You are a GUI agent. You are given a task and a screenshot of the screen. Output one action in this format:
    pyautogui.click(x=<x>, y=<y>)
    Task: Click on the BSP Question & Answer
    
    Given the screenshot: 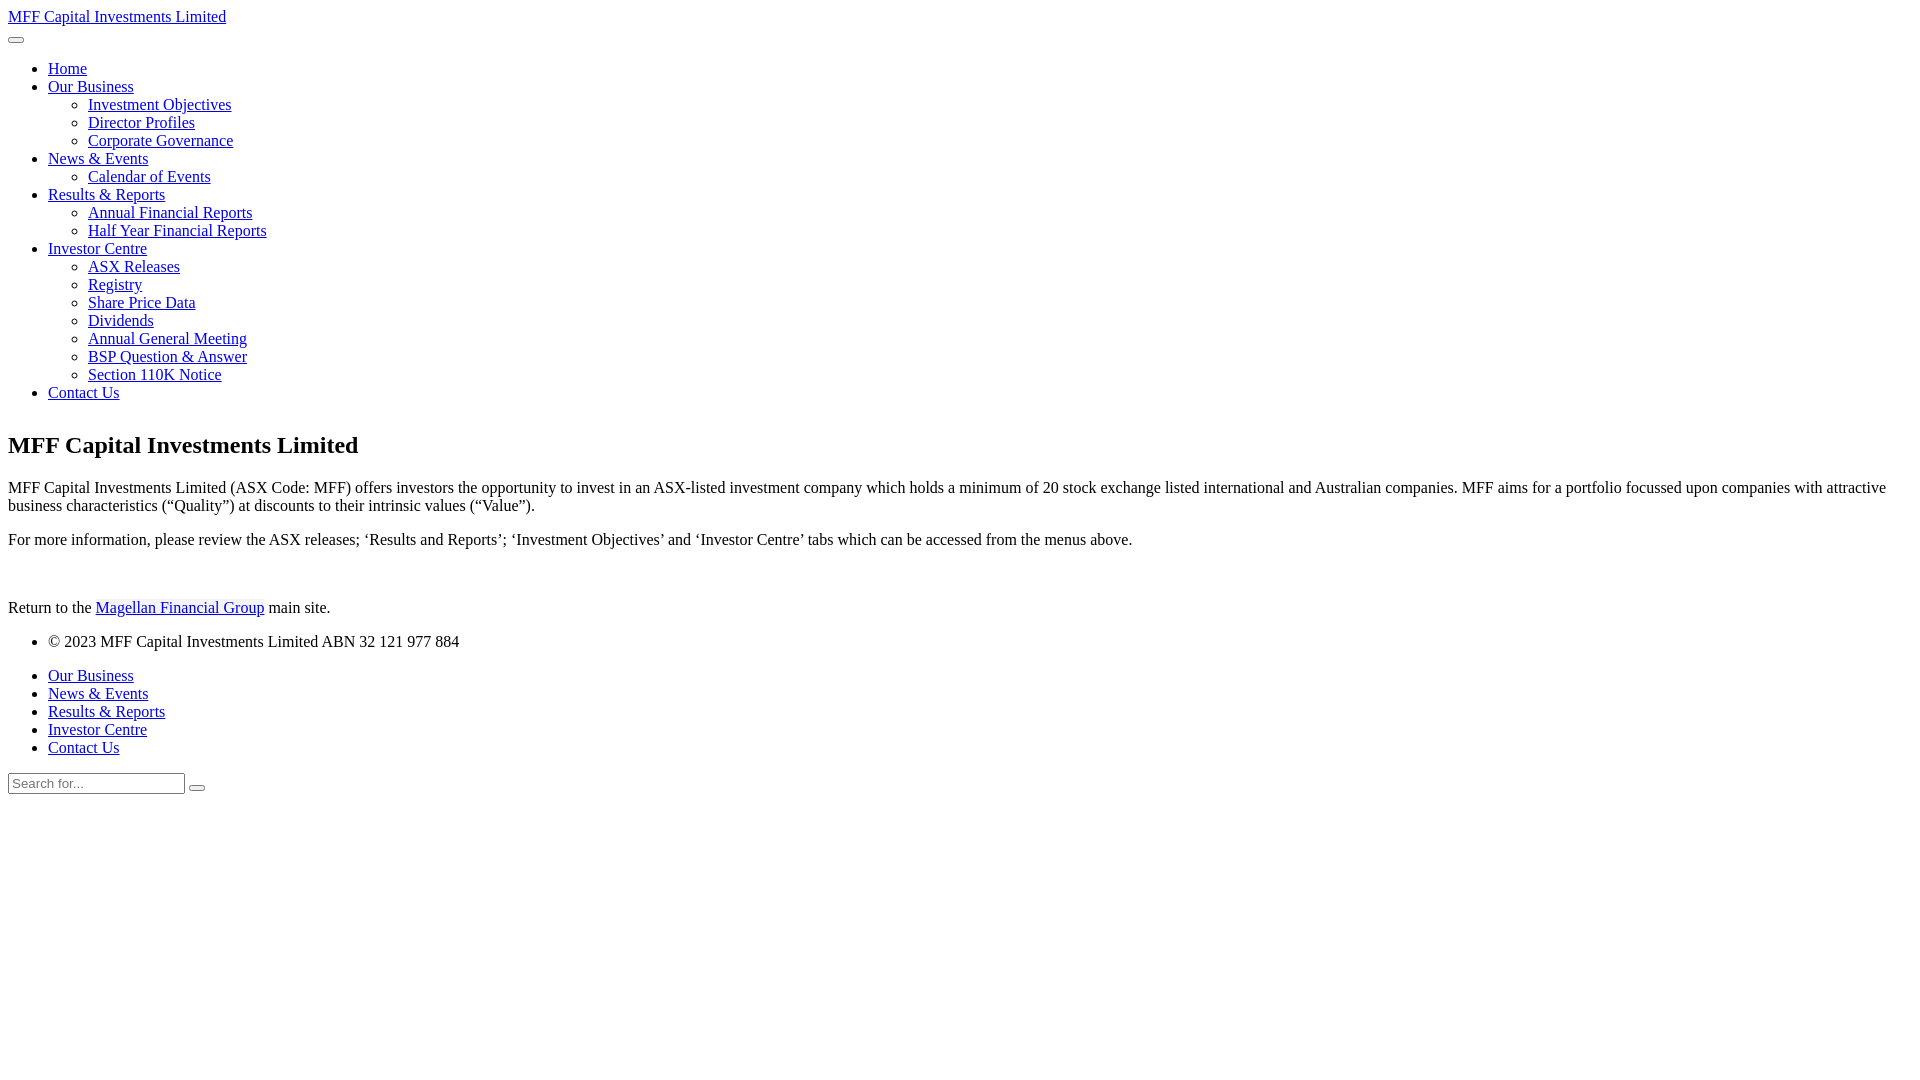 What is the action you would take?
    pyautogui.click(x=167, y=356)
    